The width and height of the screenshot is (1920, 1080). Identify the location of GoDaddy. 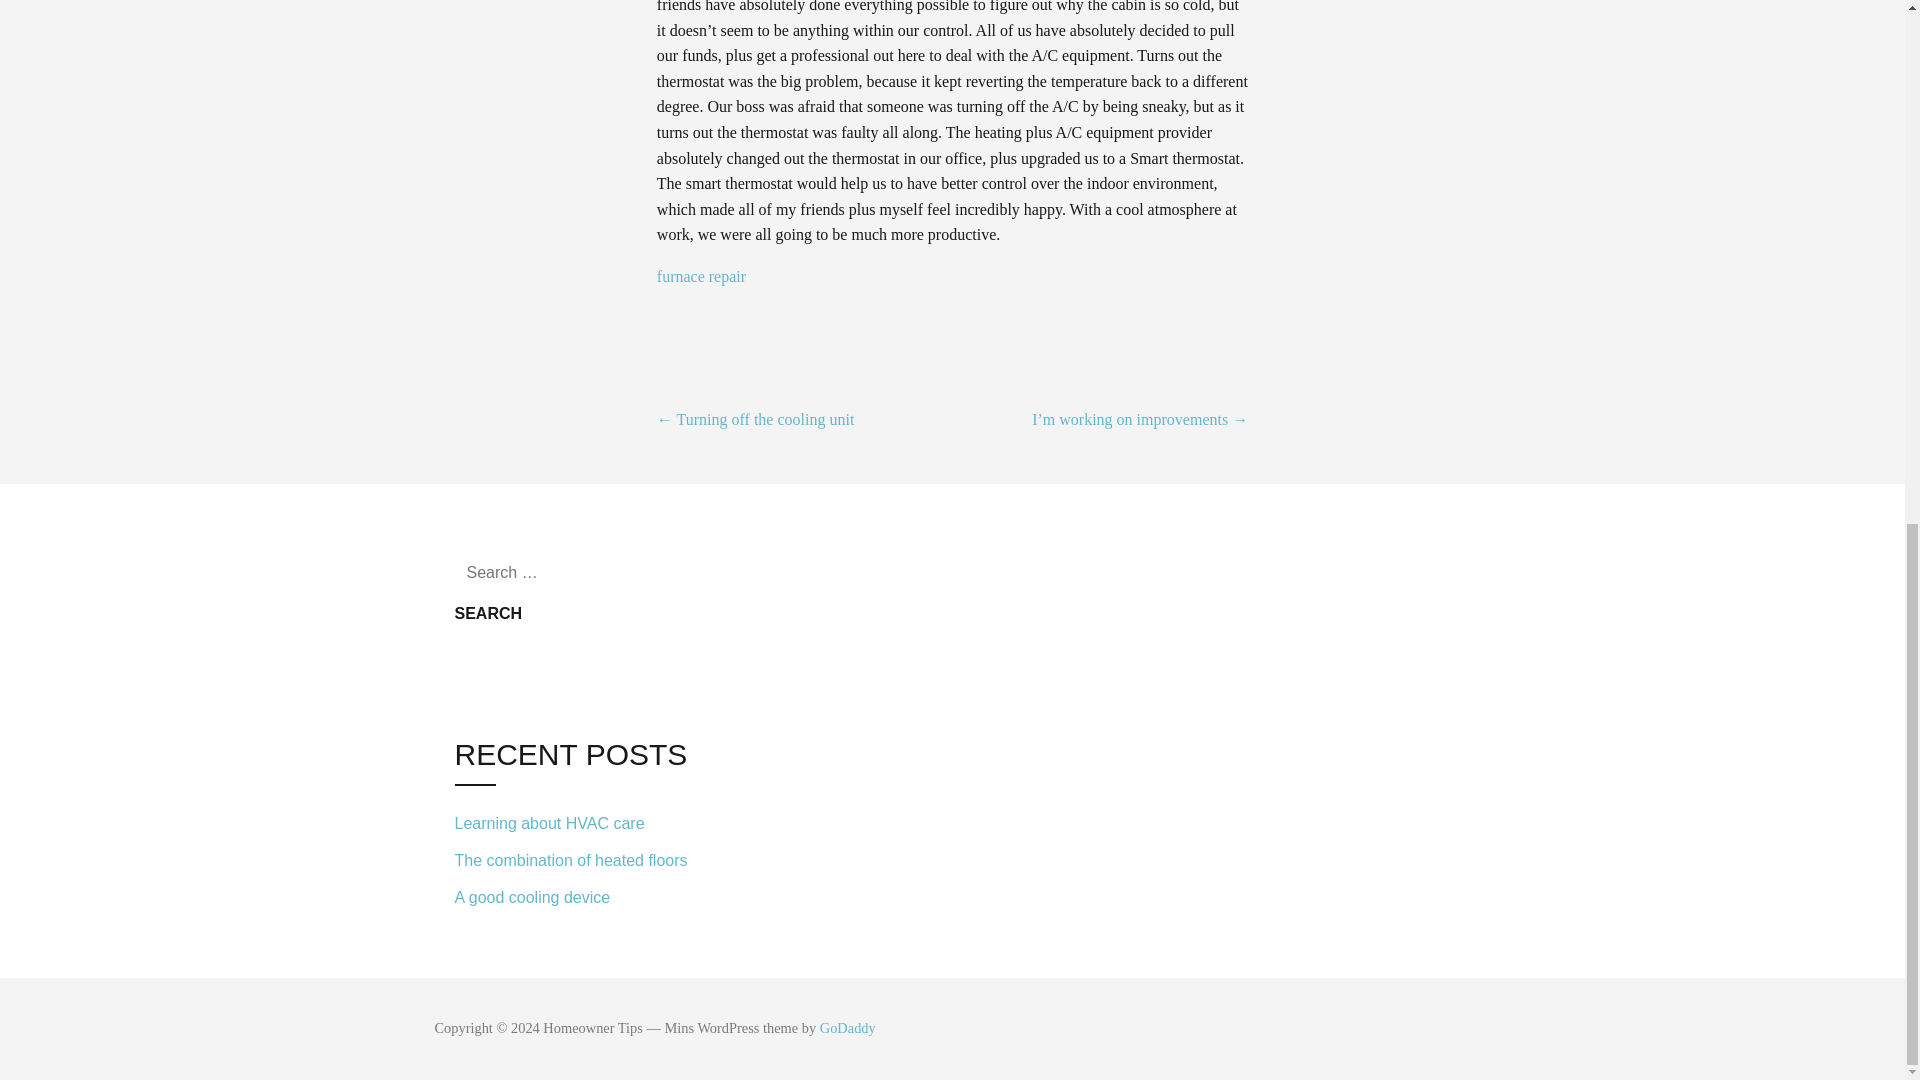
(847, 1027).